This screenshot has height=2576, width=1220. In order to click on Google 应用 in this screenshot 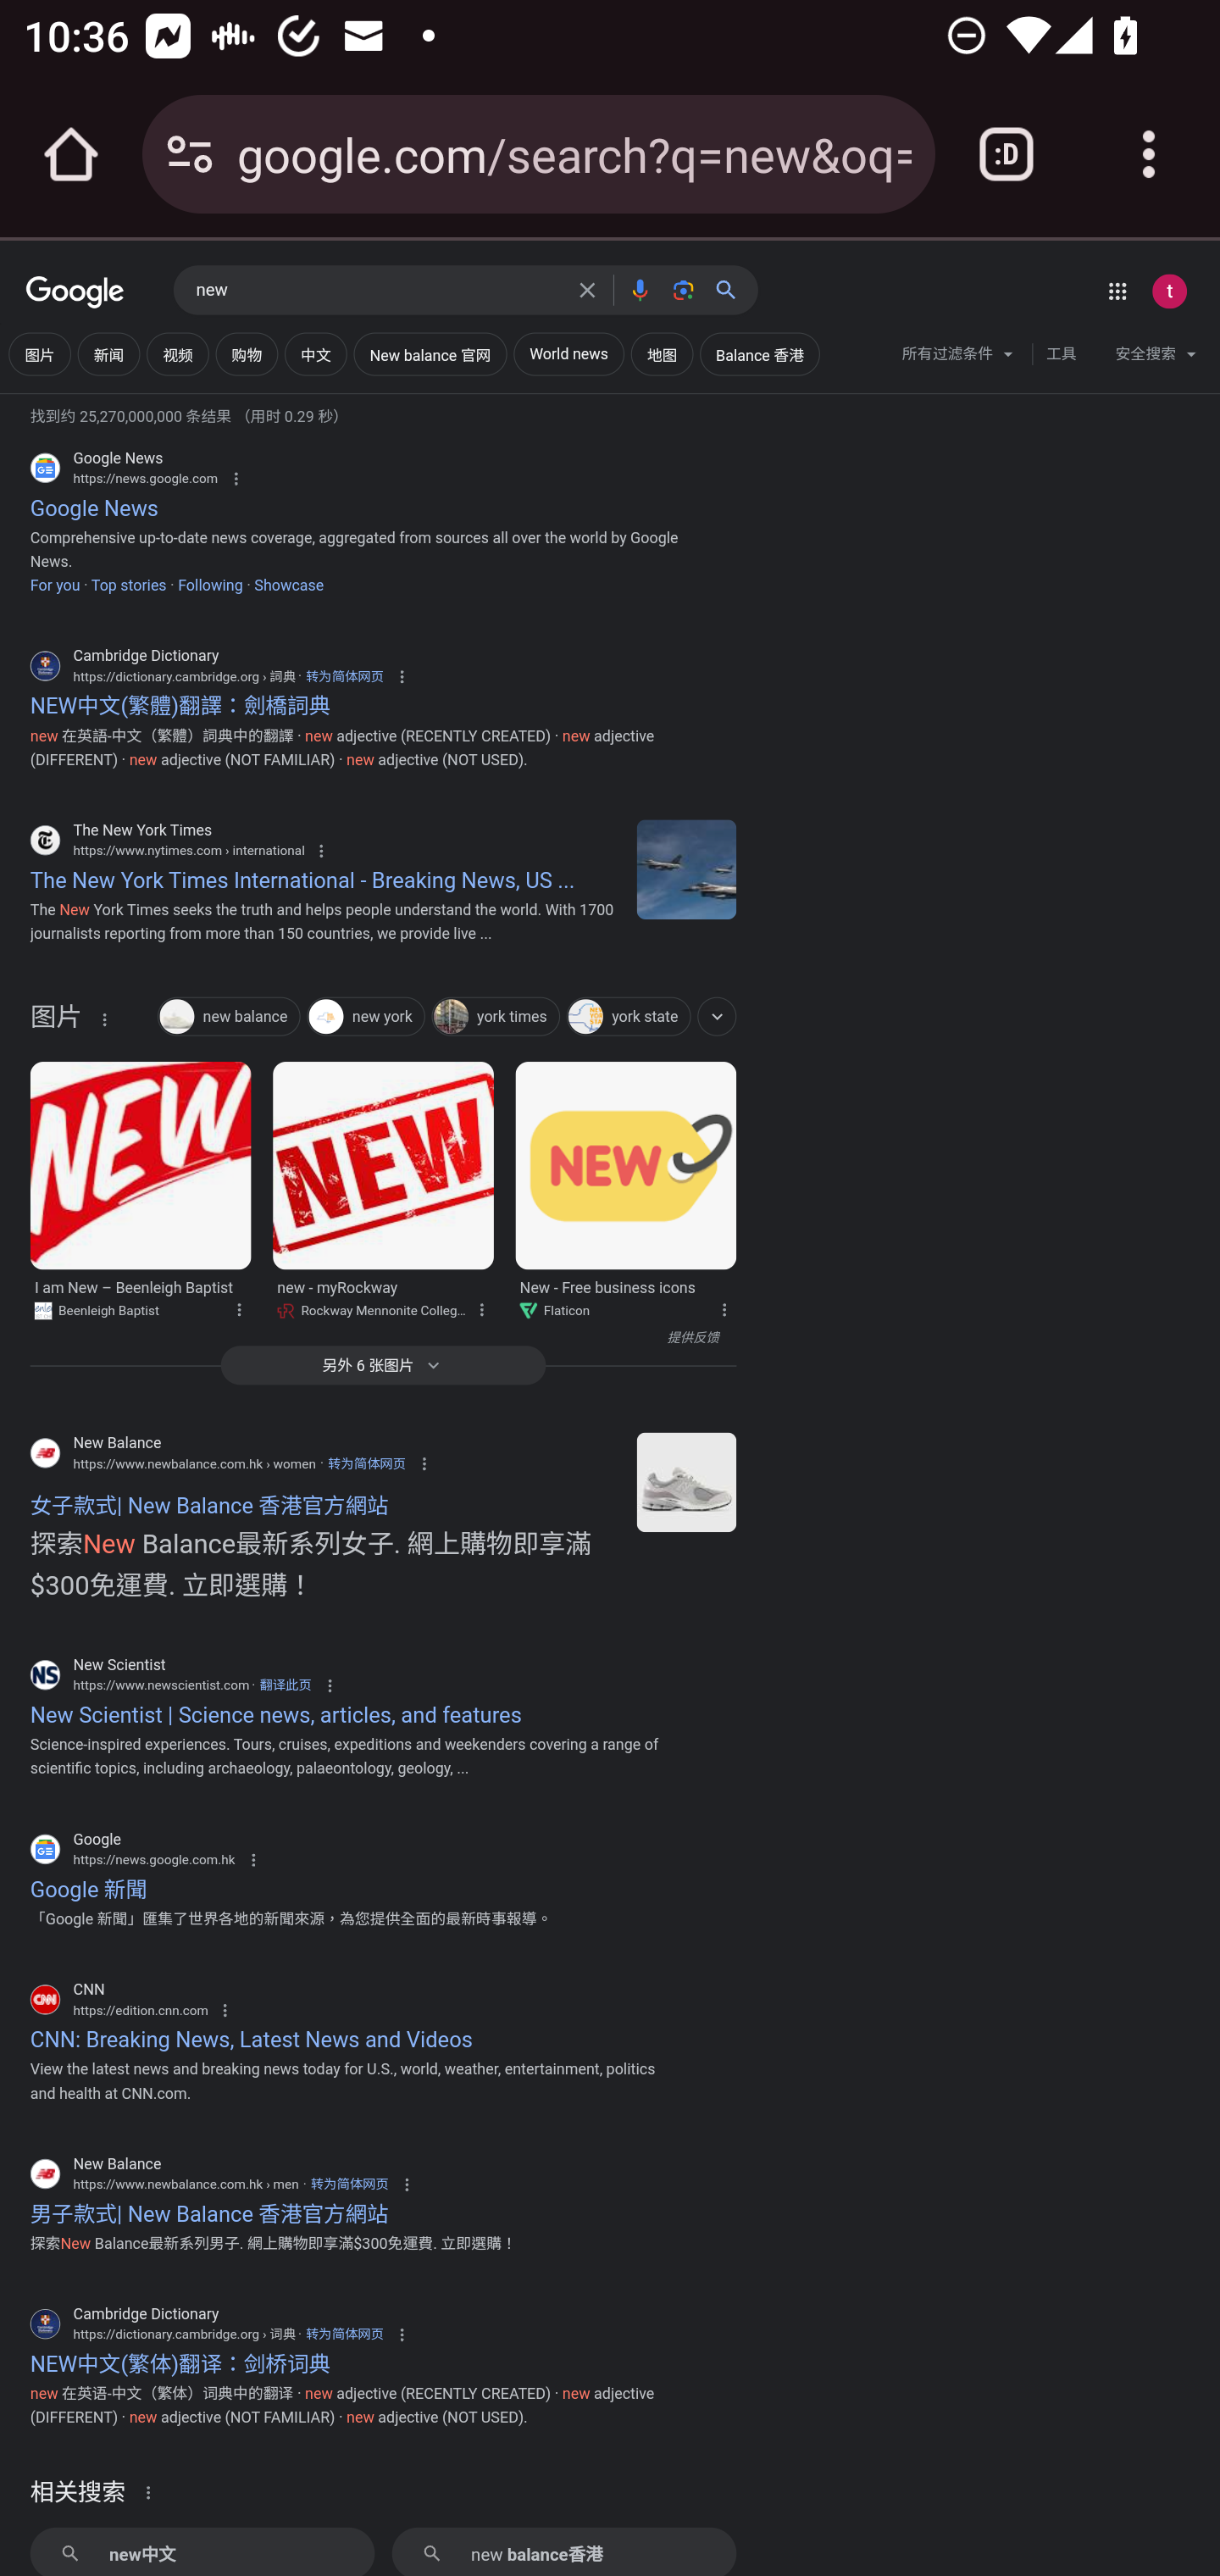, I will do `click(1117, 291)`.